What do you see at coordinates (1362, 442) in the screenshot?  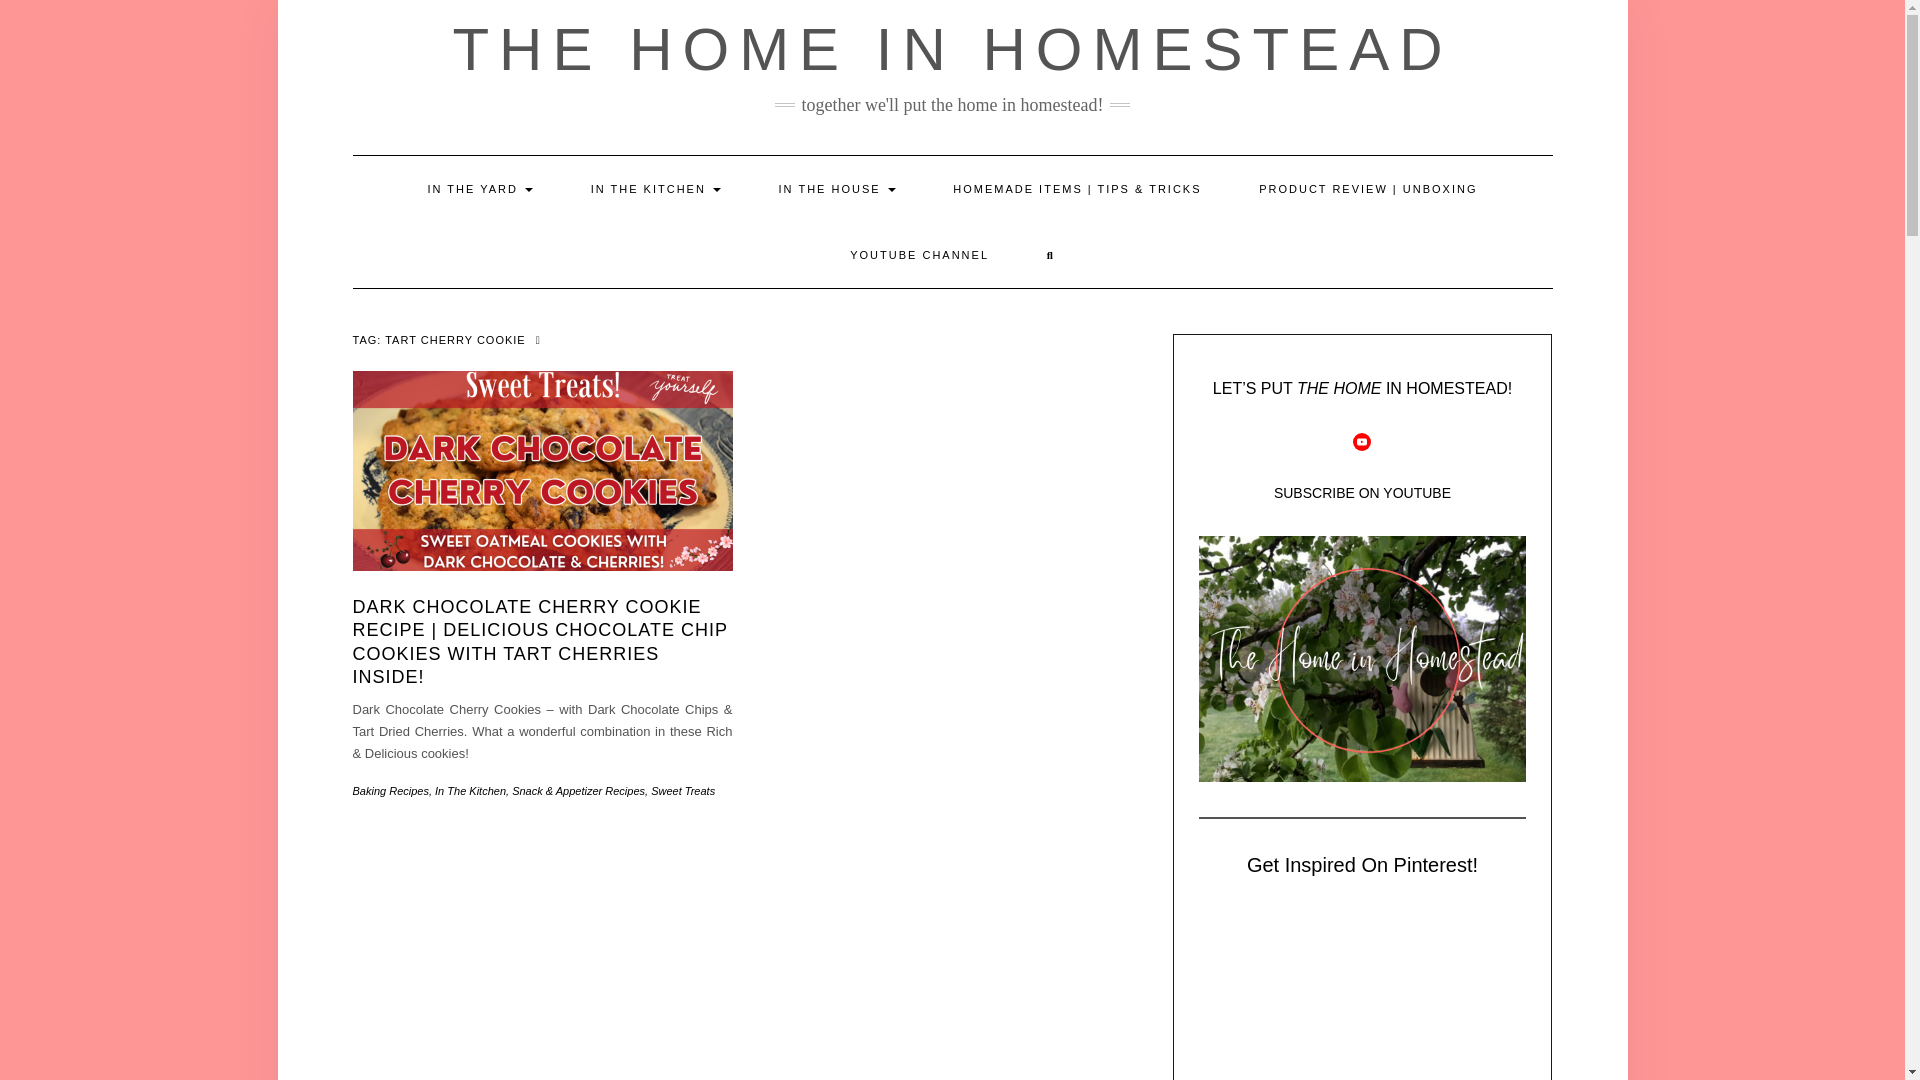 I see `YOUTUBE` at bounding box center [1362, 442].